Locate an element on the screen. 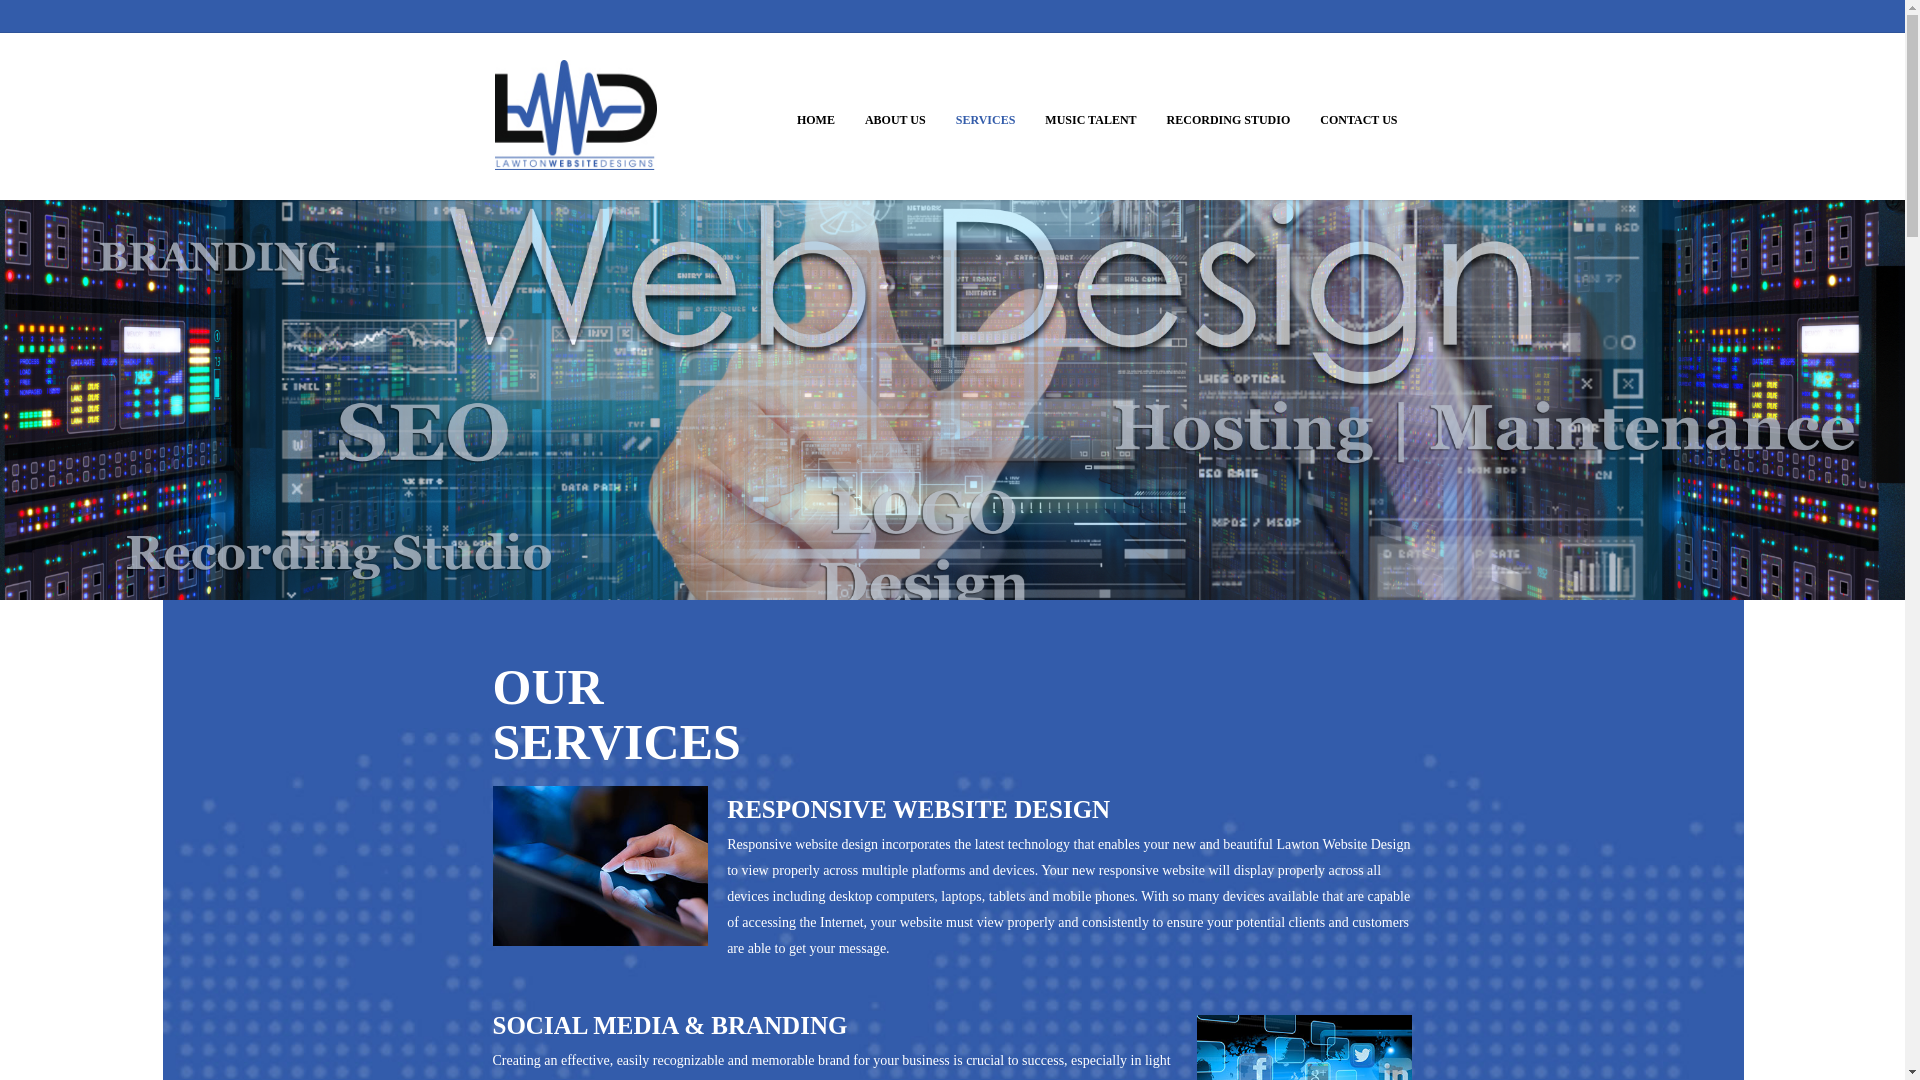 The width and height of the screenshot is (1920, 1080). SERVICES is located at coordinates (970, 109).